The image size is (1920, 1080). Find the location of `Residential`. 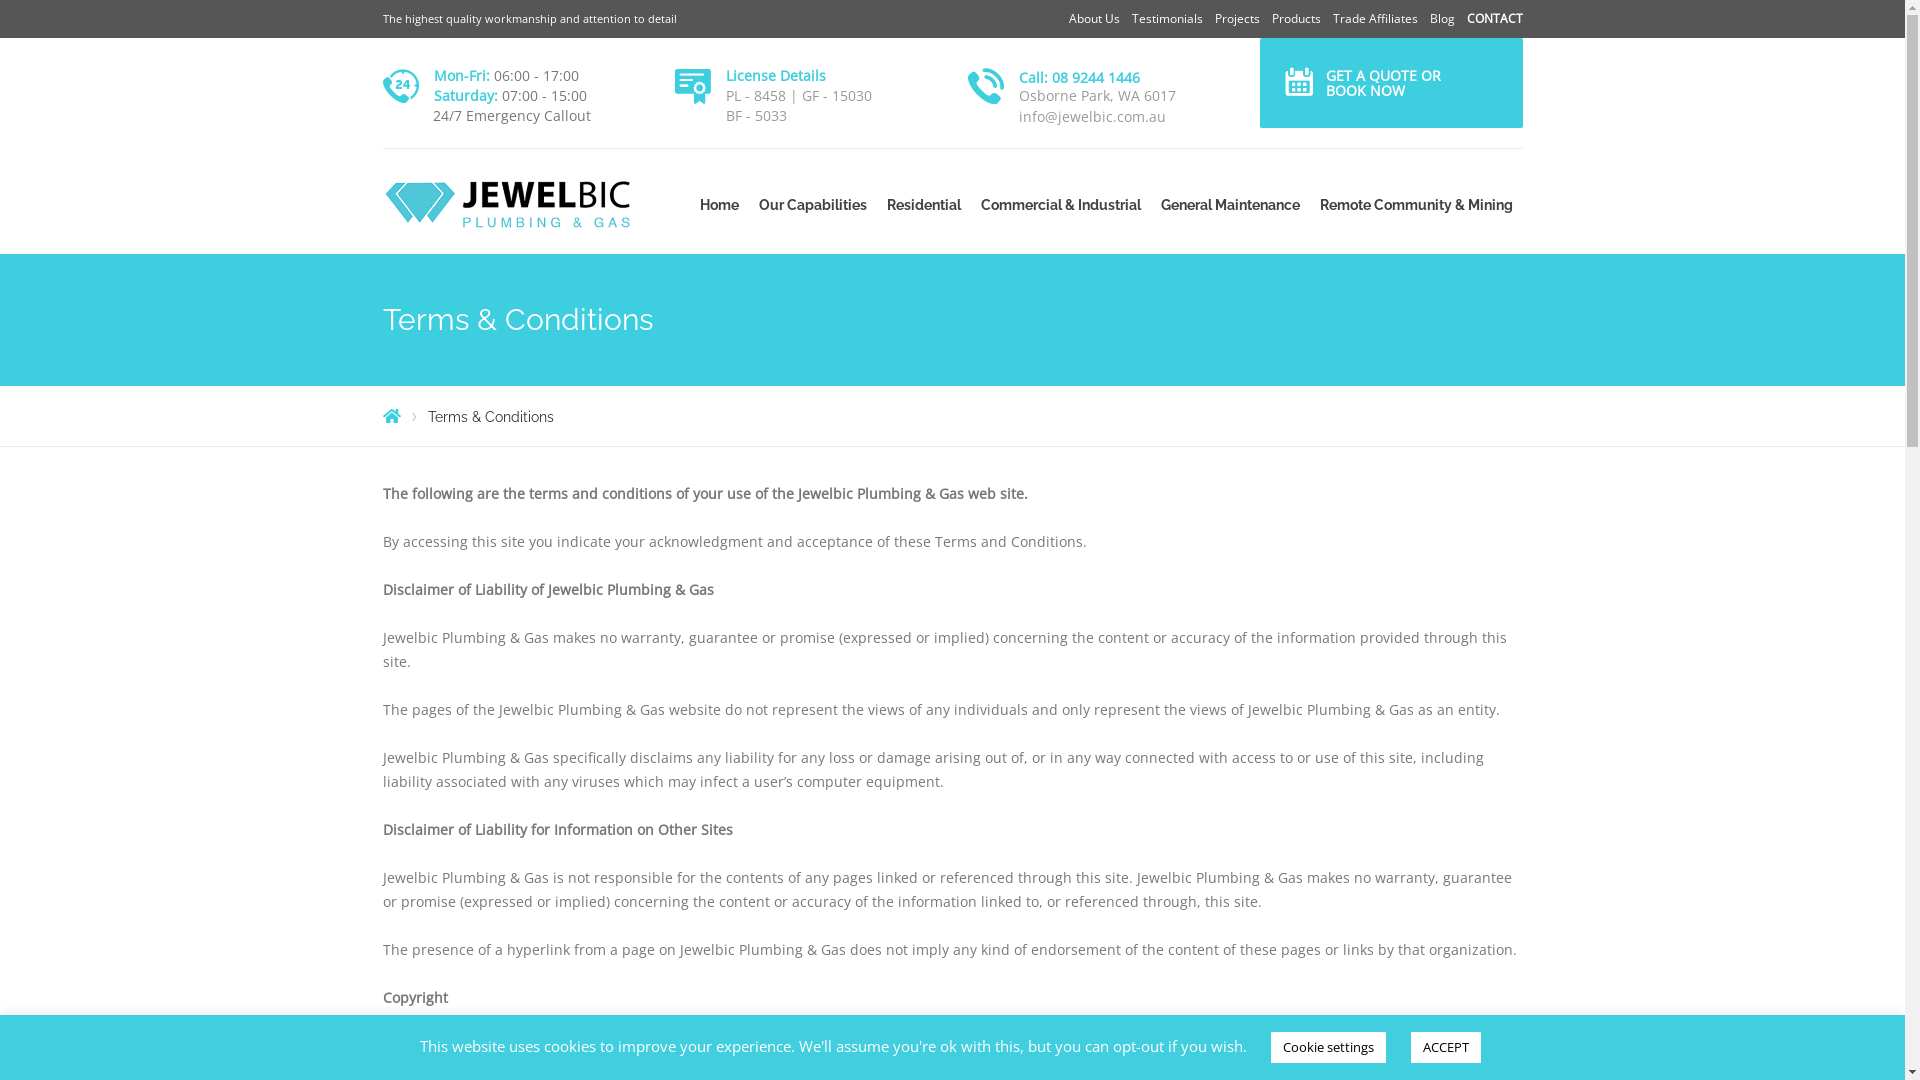

Residential is located at coordinates (923, 205).